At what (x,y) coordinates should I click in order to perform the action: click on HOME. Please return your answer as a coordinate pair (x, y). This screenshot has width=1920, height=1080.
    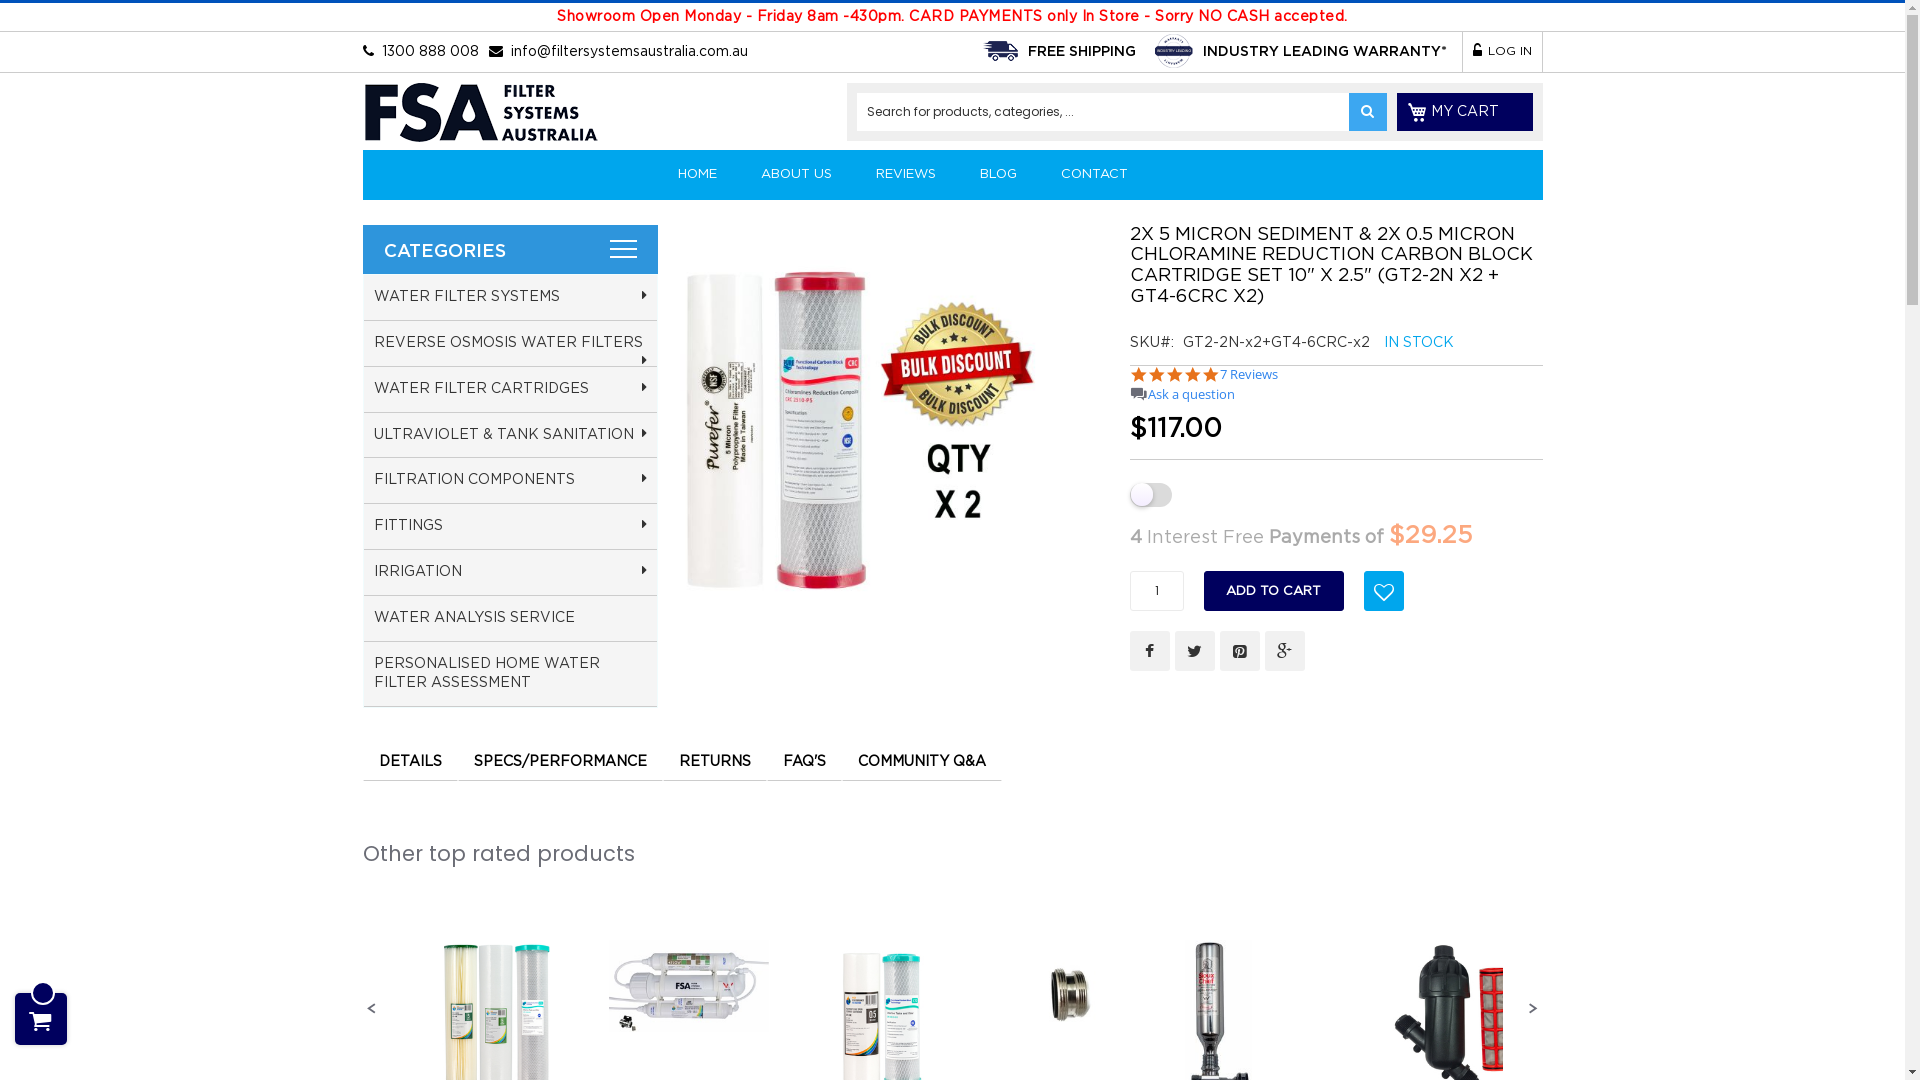
    Looking at the image, I should click on (698, 175).